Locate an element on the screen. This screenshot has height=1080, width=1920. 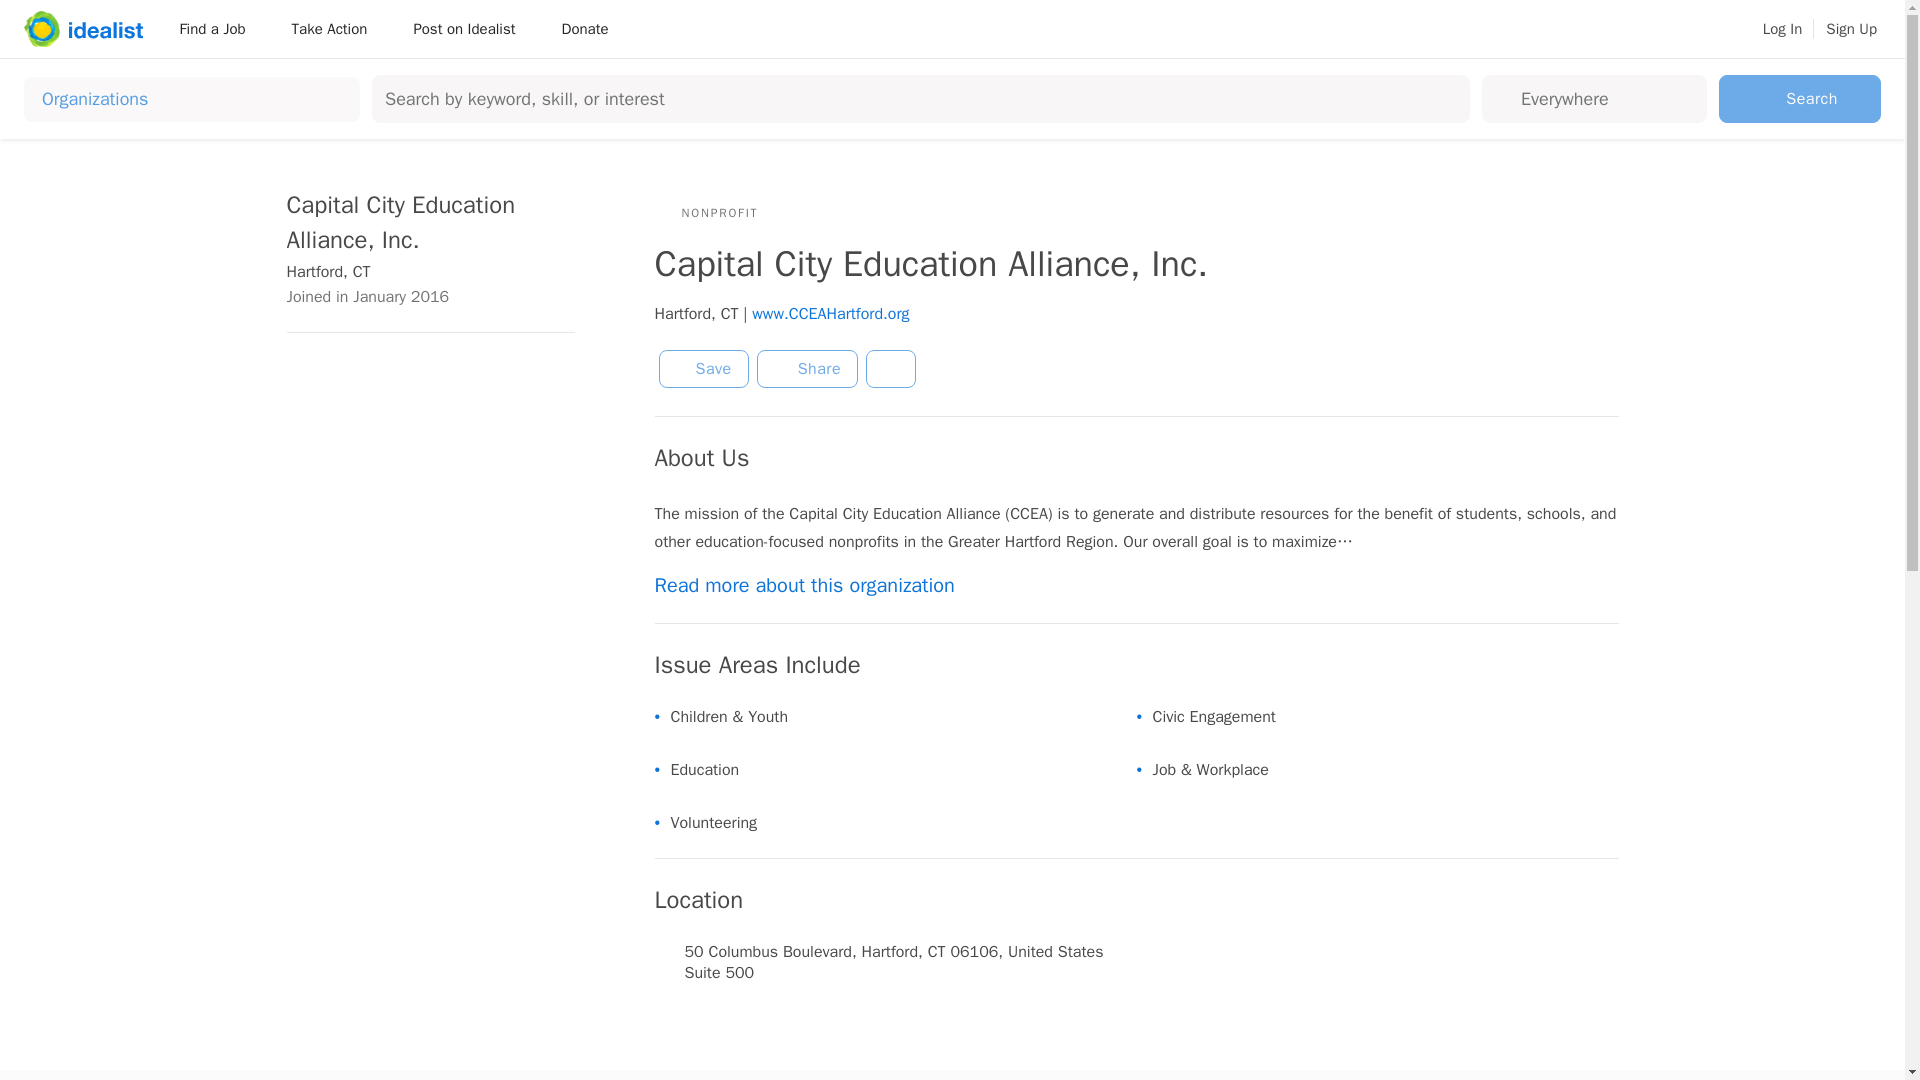
www.CCEAHartford.org is located at coordinates (830, 314).